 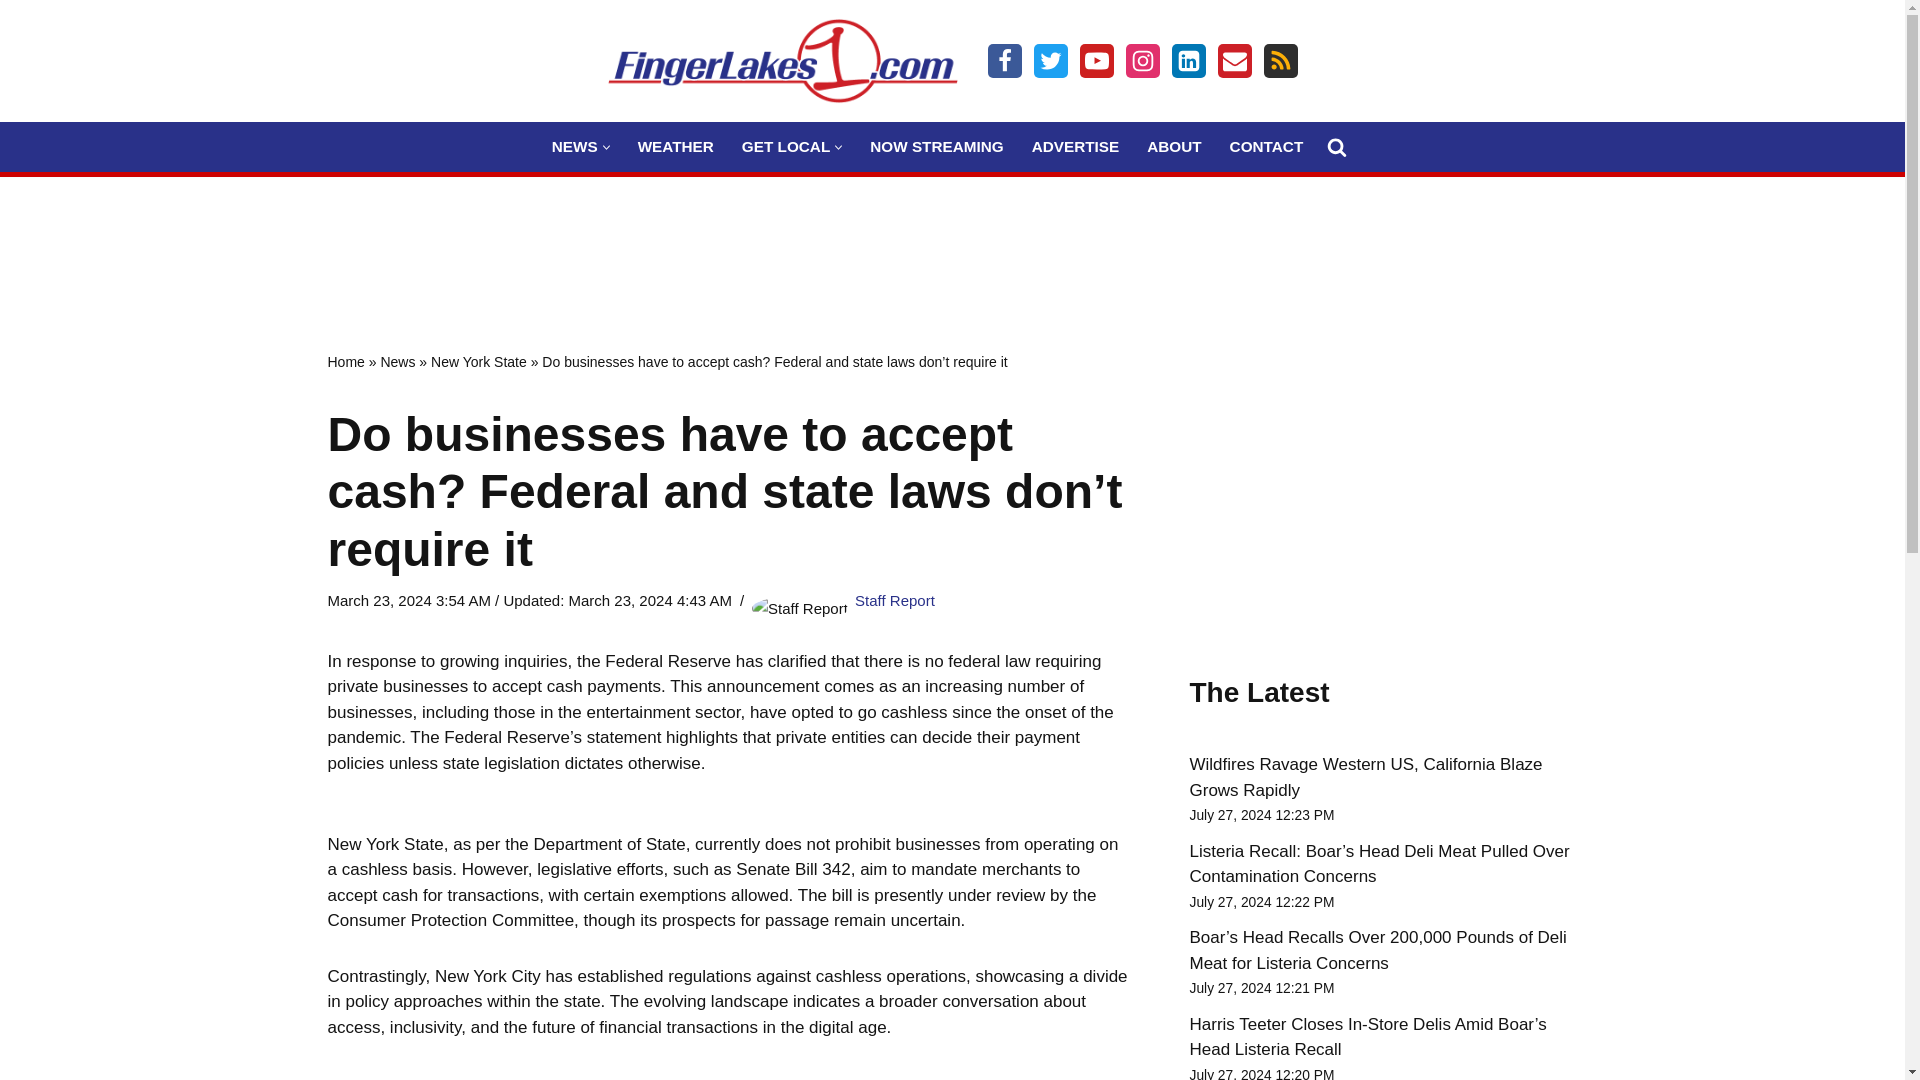 I want to click on Skip to content, so click(x=15, y=42).